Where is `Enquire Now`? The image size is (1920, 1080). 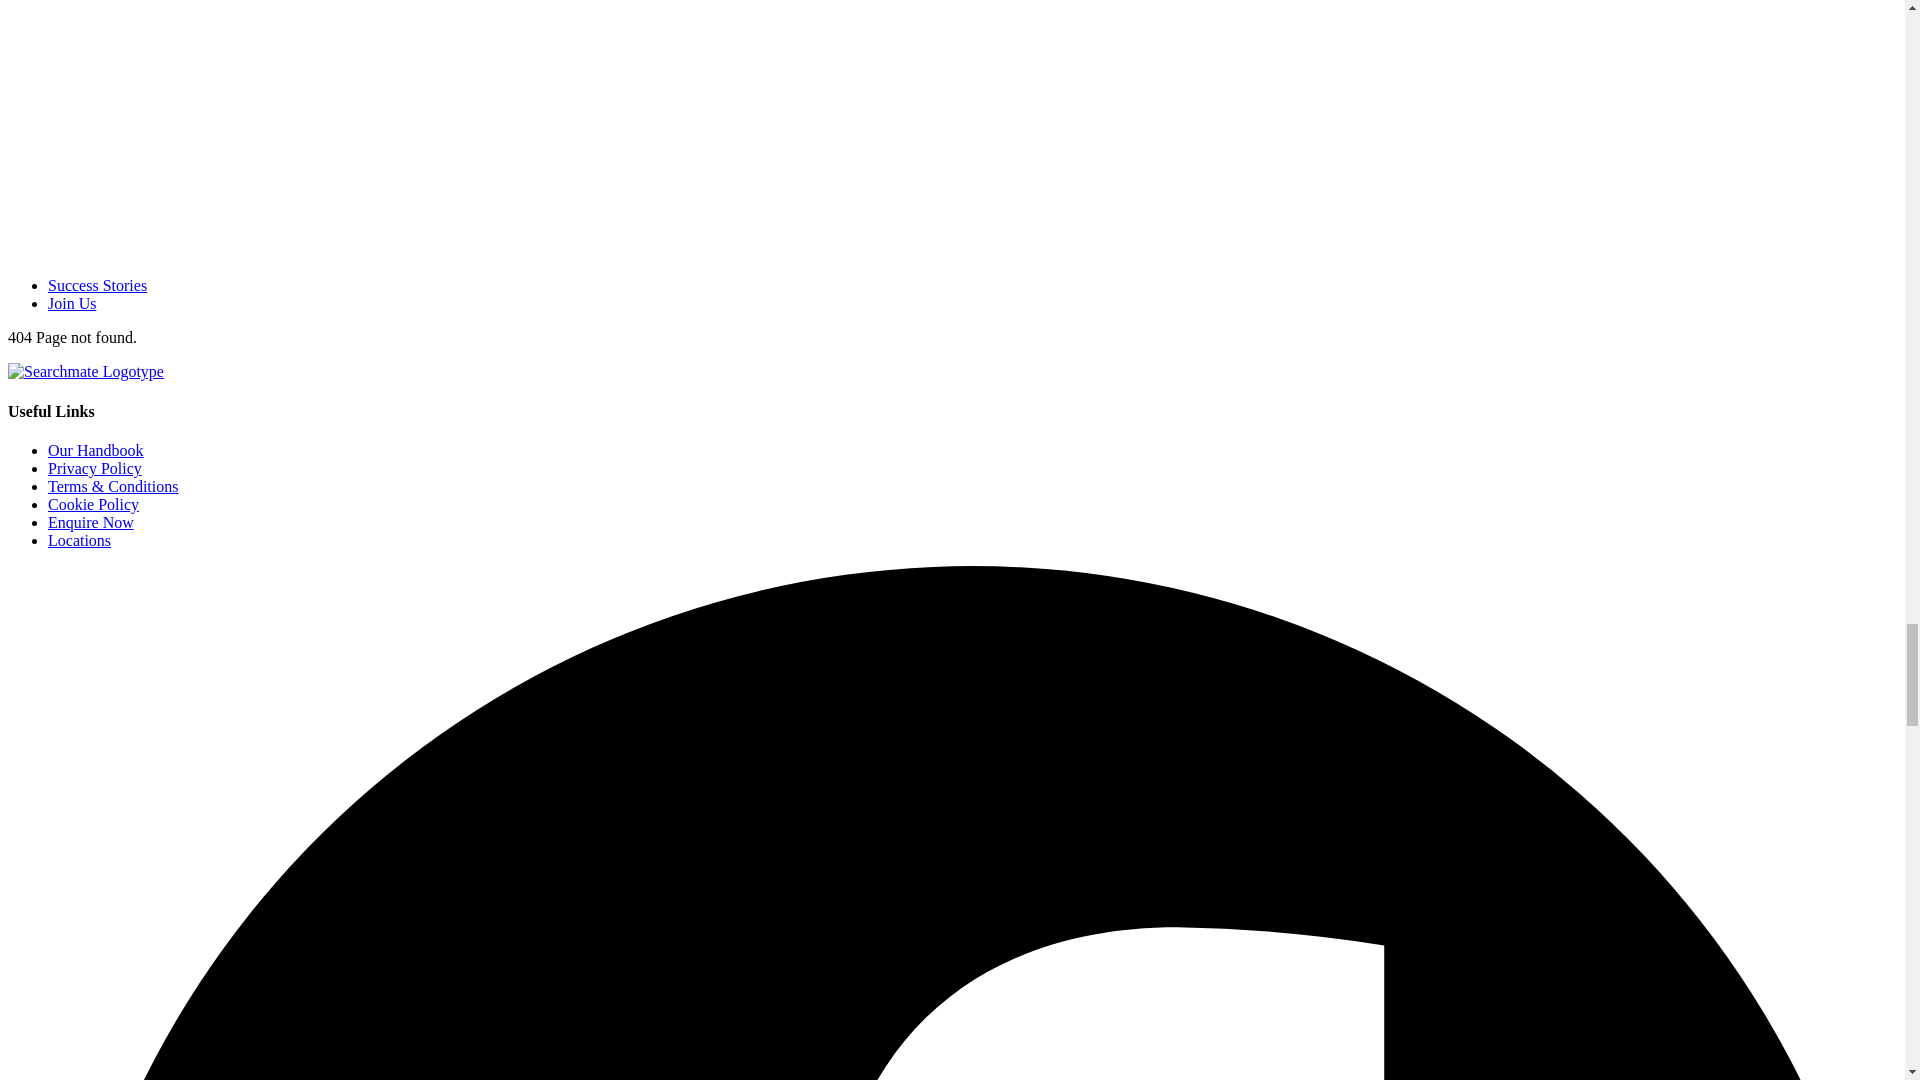
Enquire Now is located at coordinates (91, 522).